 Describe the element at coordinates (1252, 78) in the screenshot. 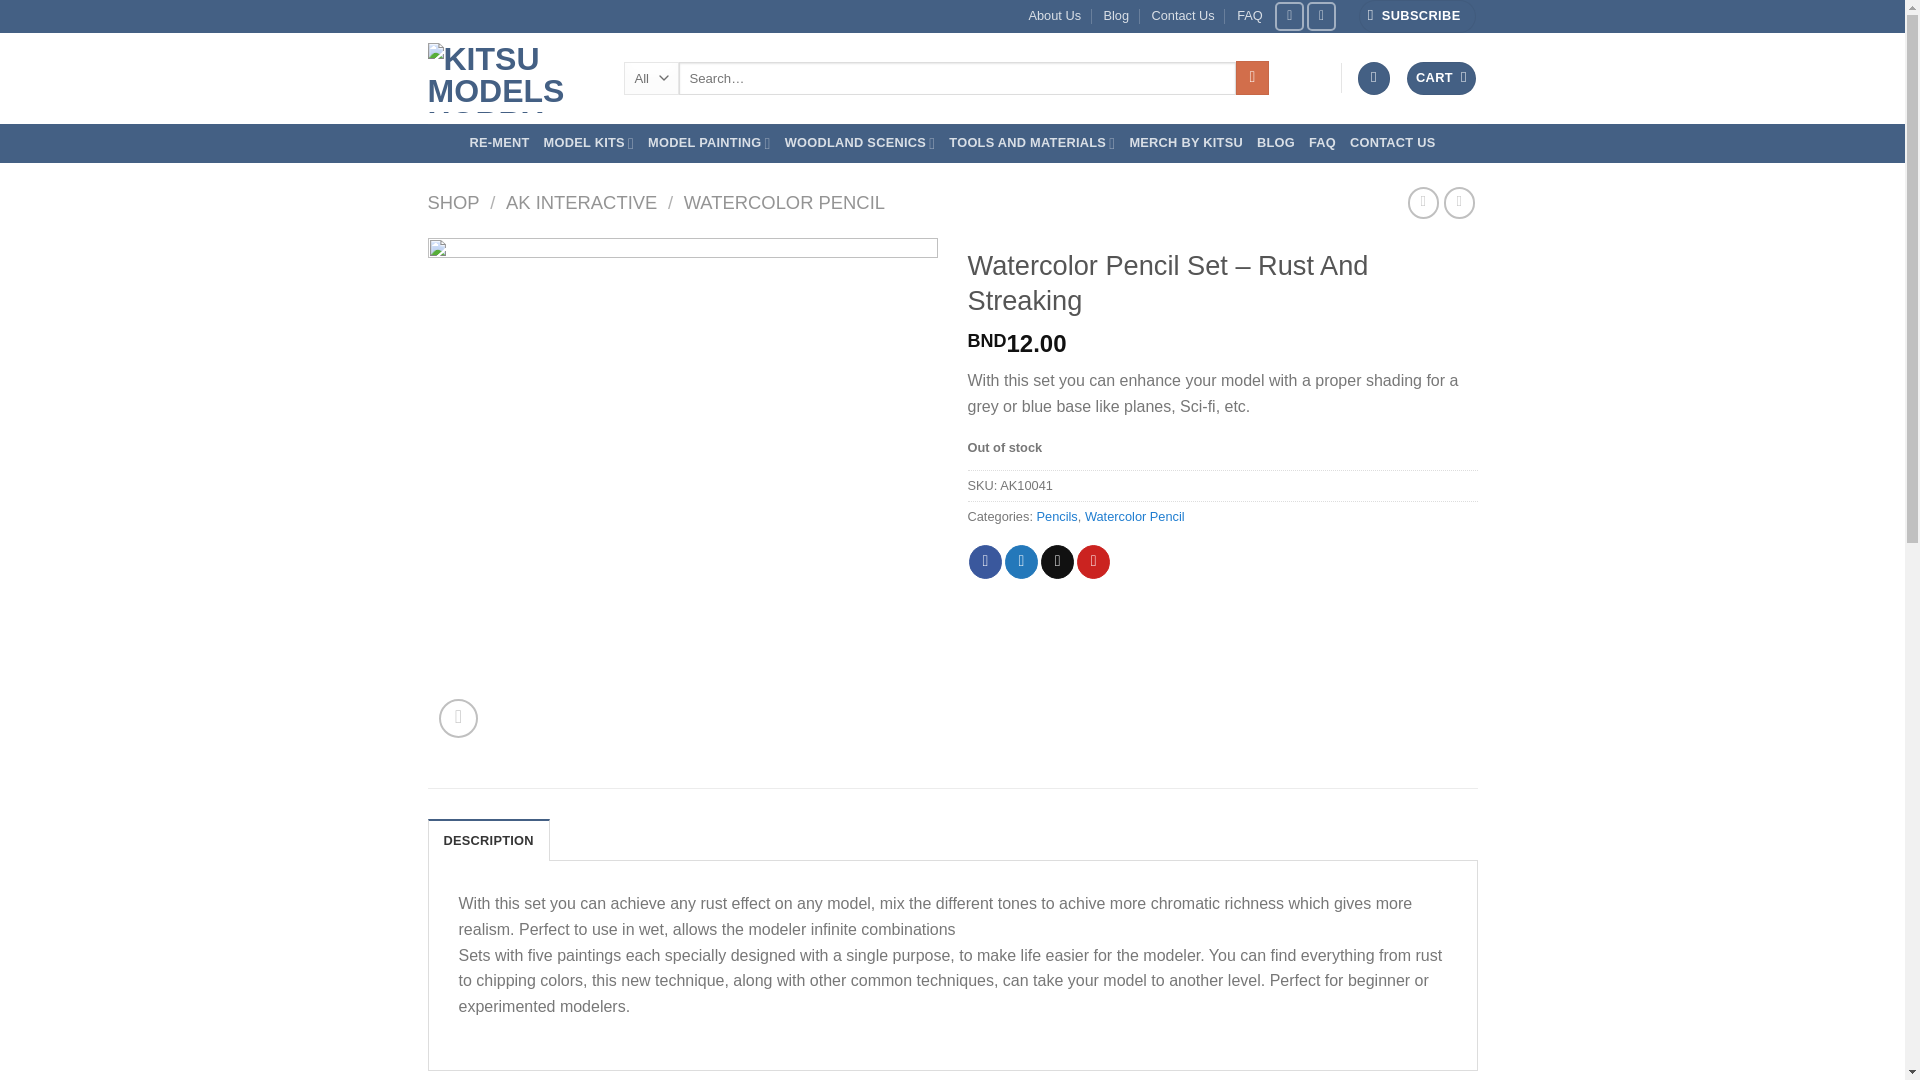

I see `Search` at that location.